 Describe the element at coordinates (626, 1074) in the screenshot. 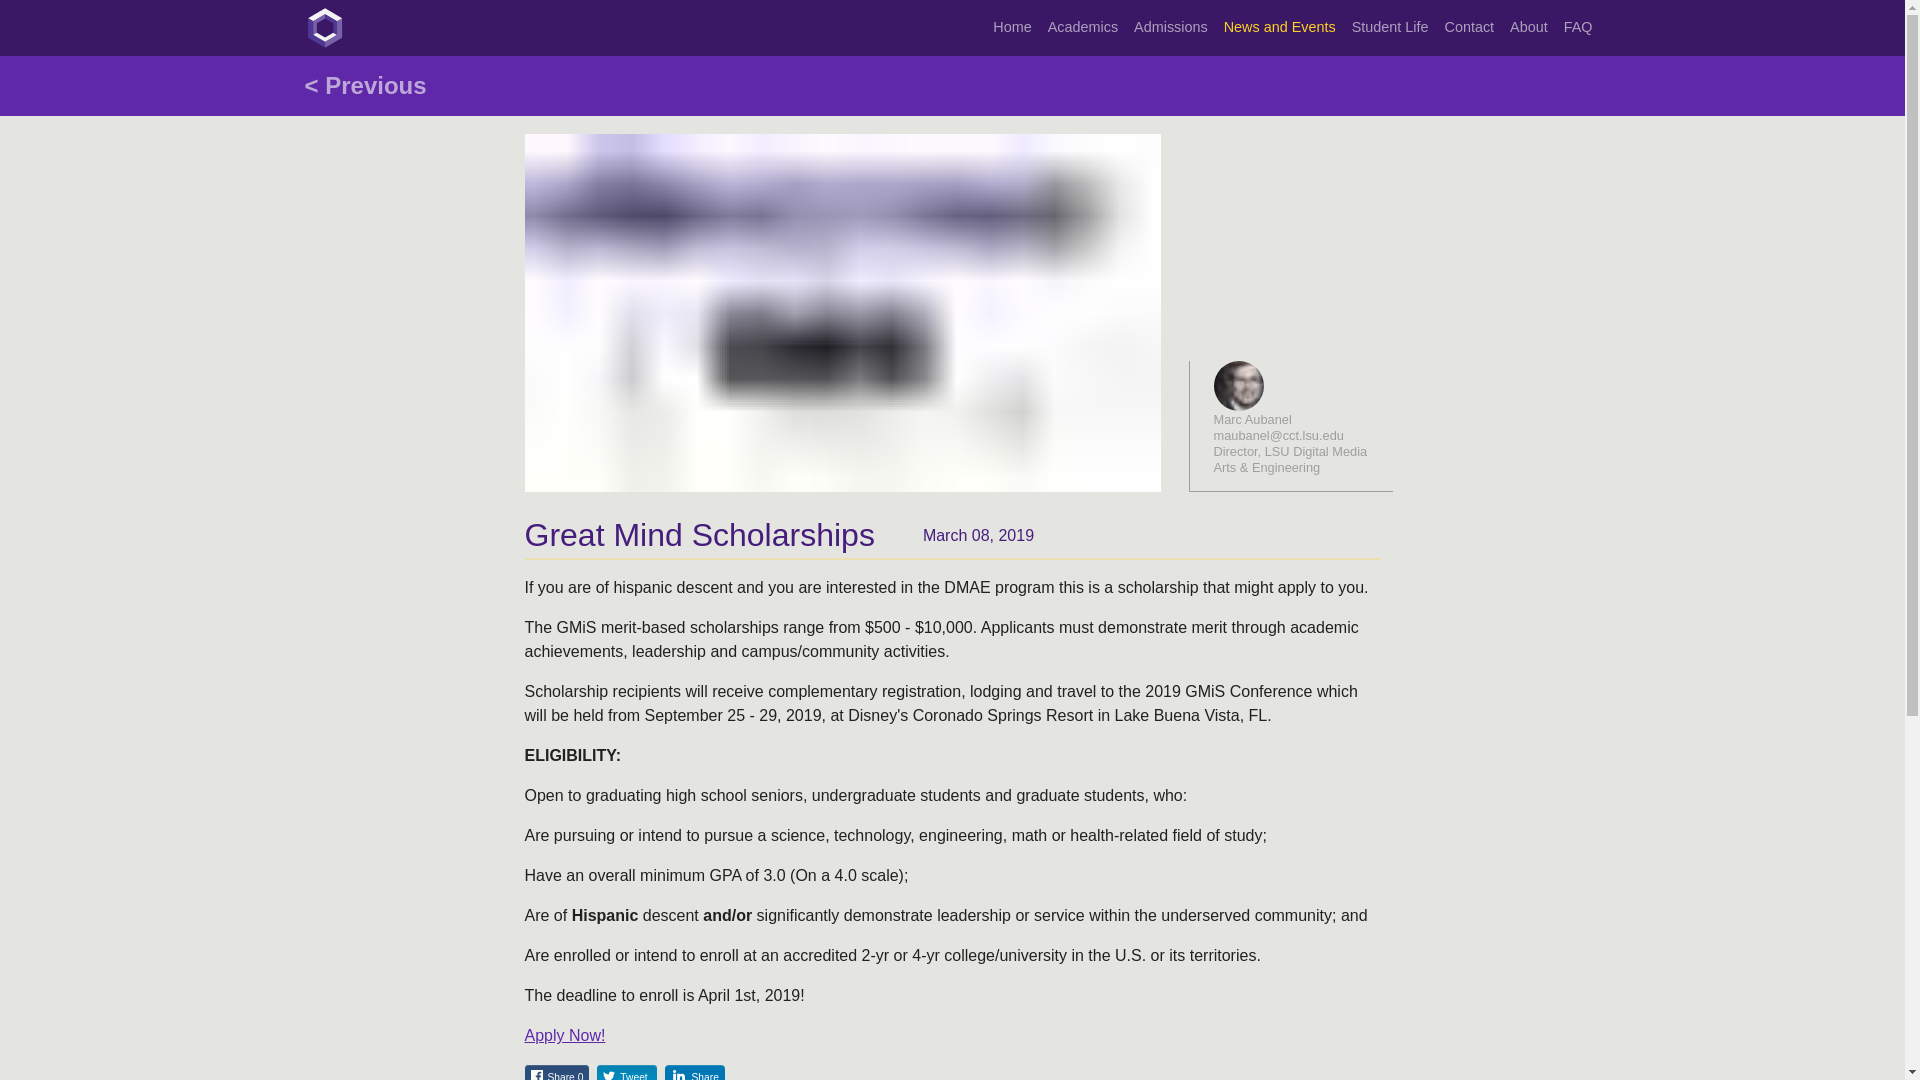

I see `lsu dmae twitter link iconTweet ` at that location.